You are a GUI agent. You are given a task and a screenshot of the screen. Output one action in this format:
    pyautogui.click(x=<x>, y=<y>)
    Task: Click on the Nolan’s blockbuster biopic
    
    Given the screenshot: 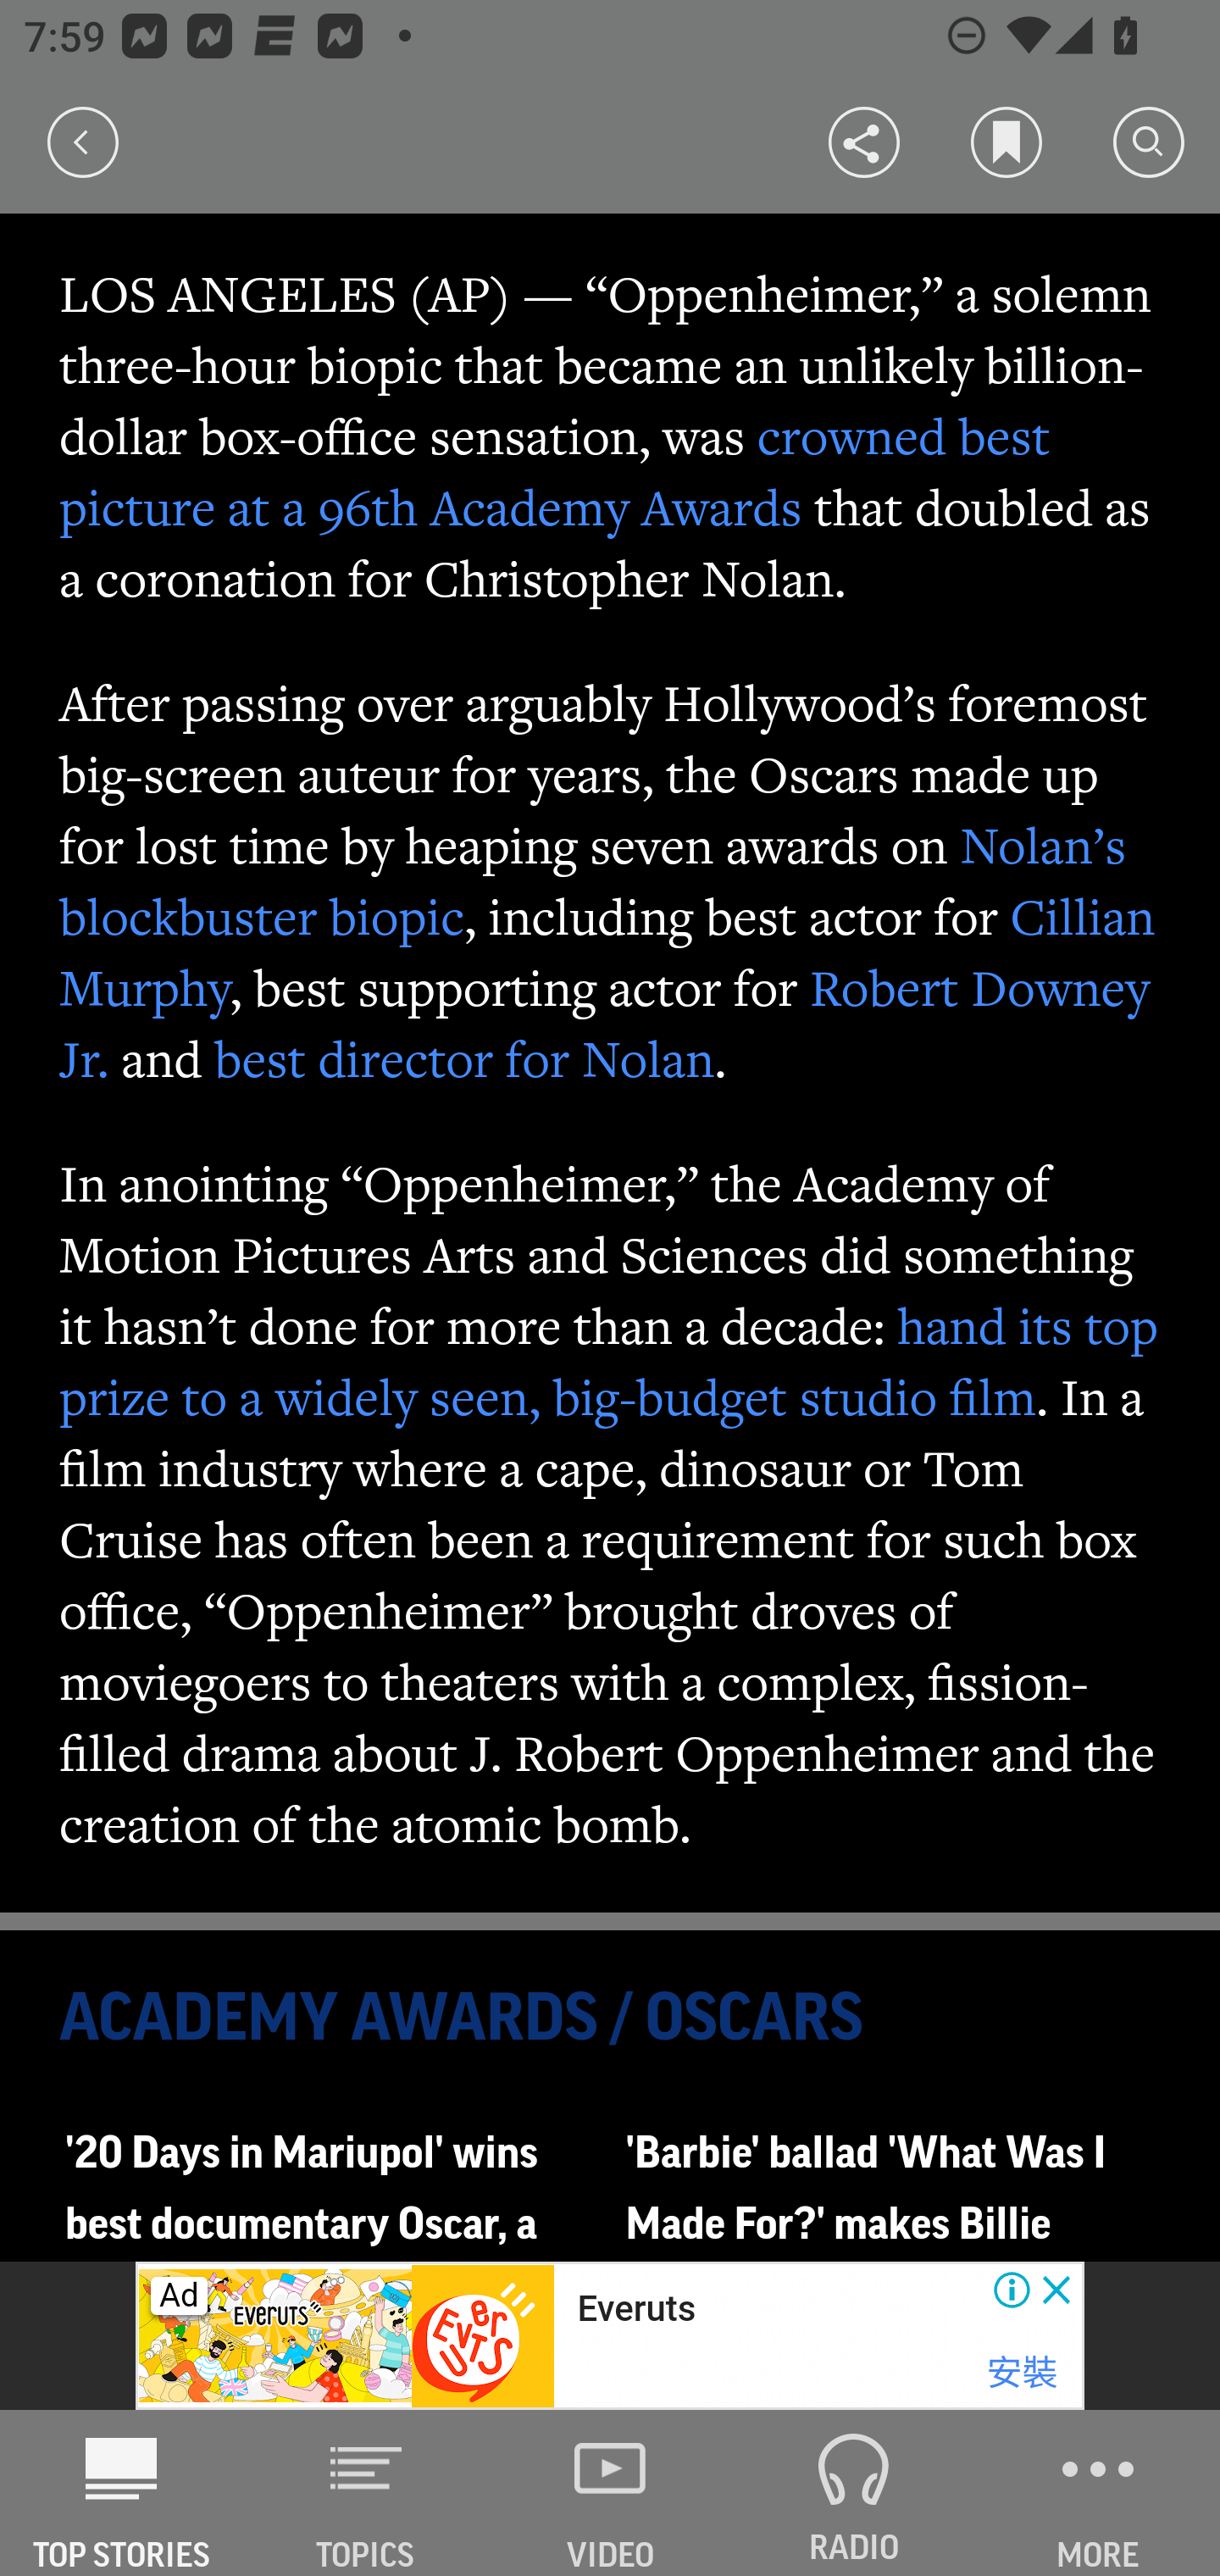 What is the action you would take?
    pyautogui.click(x=595, y=880)
    